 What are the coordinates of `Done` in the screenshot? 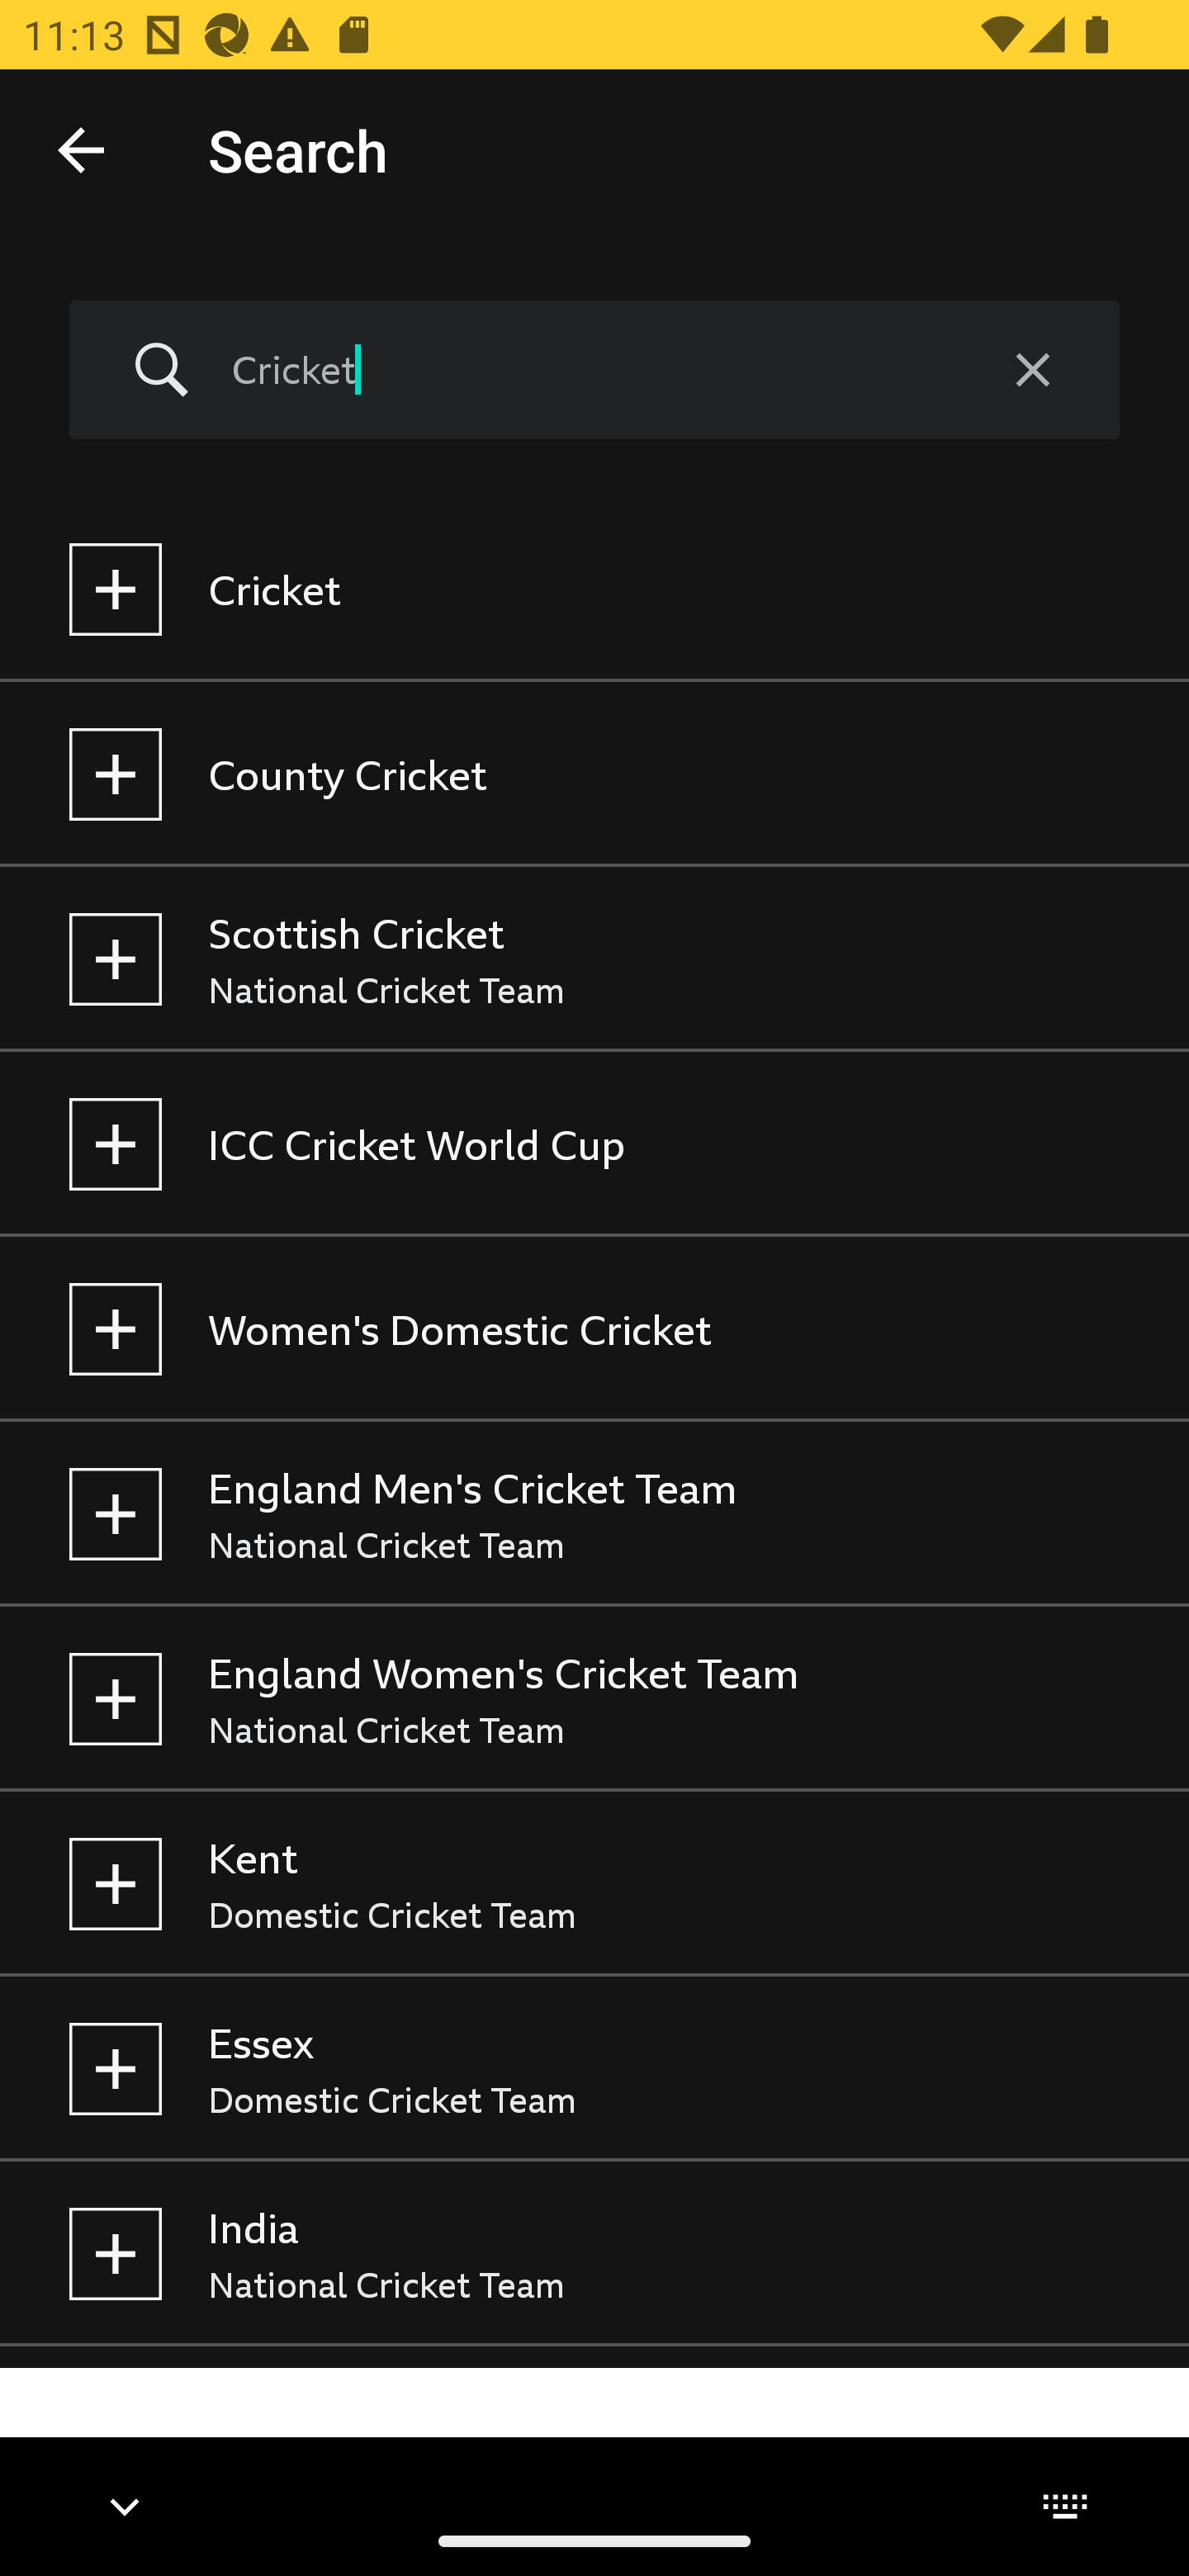 It's located at (81, 149).